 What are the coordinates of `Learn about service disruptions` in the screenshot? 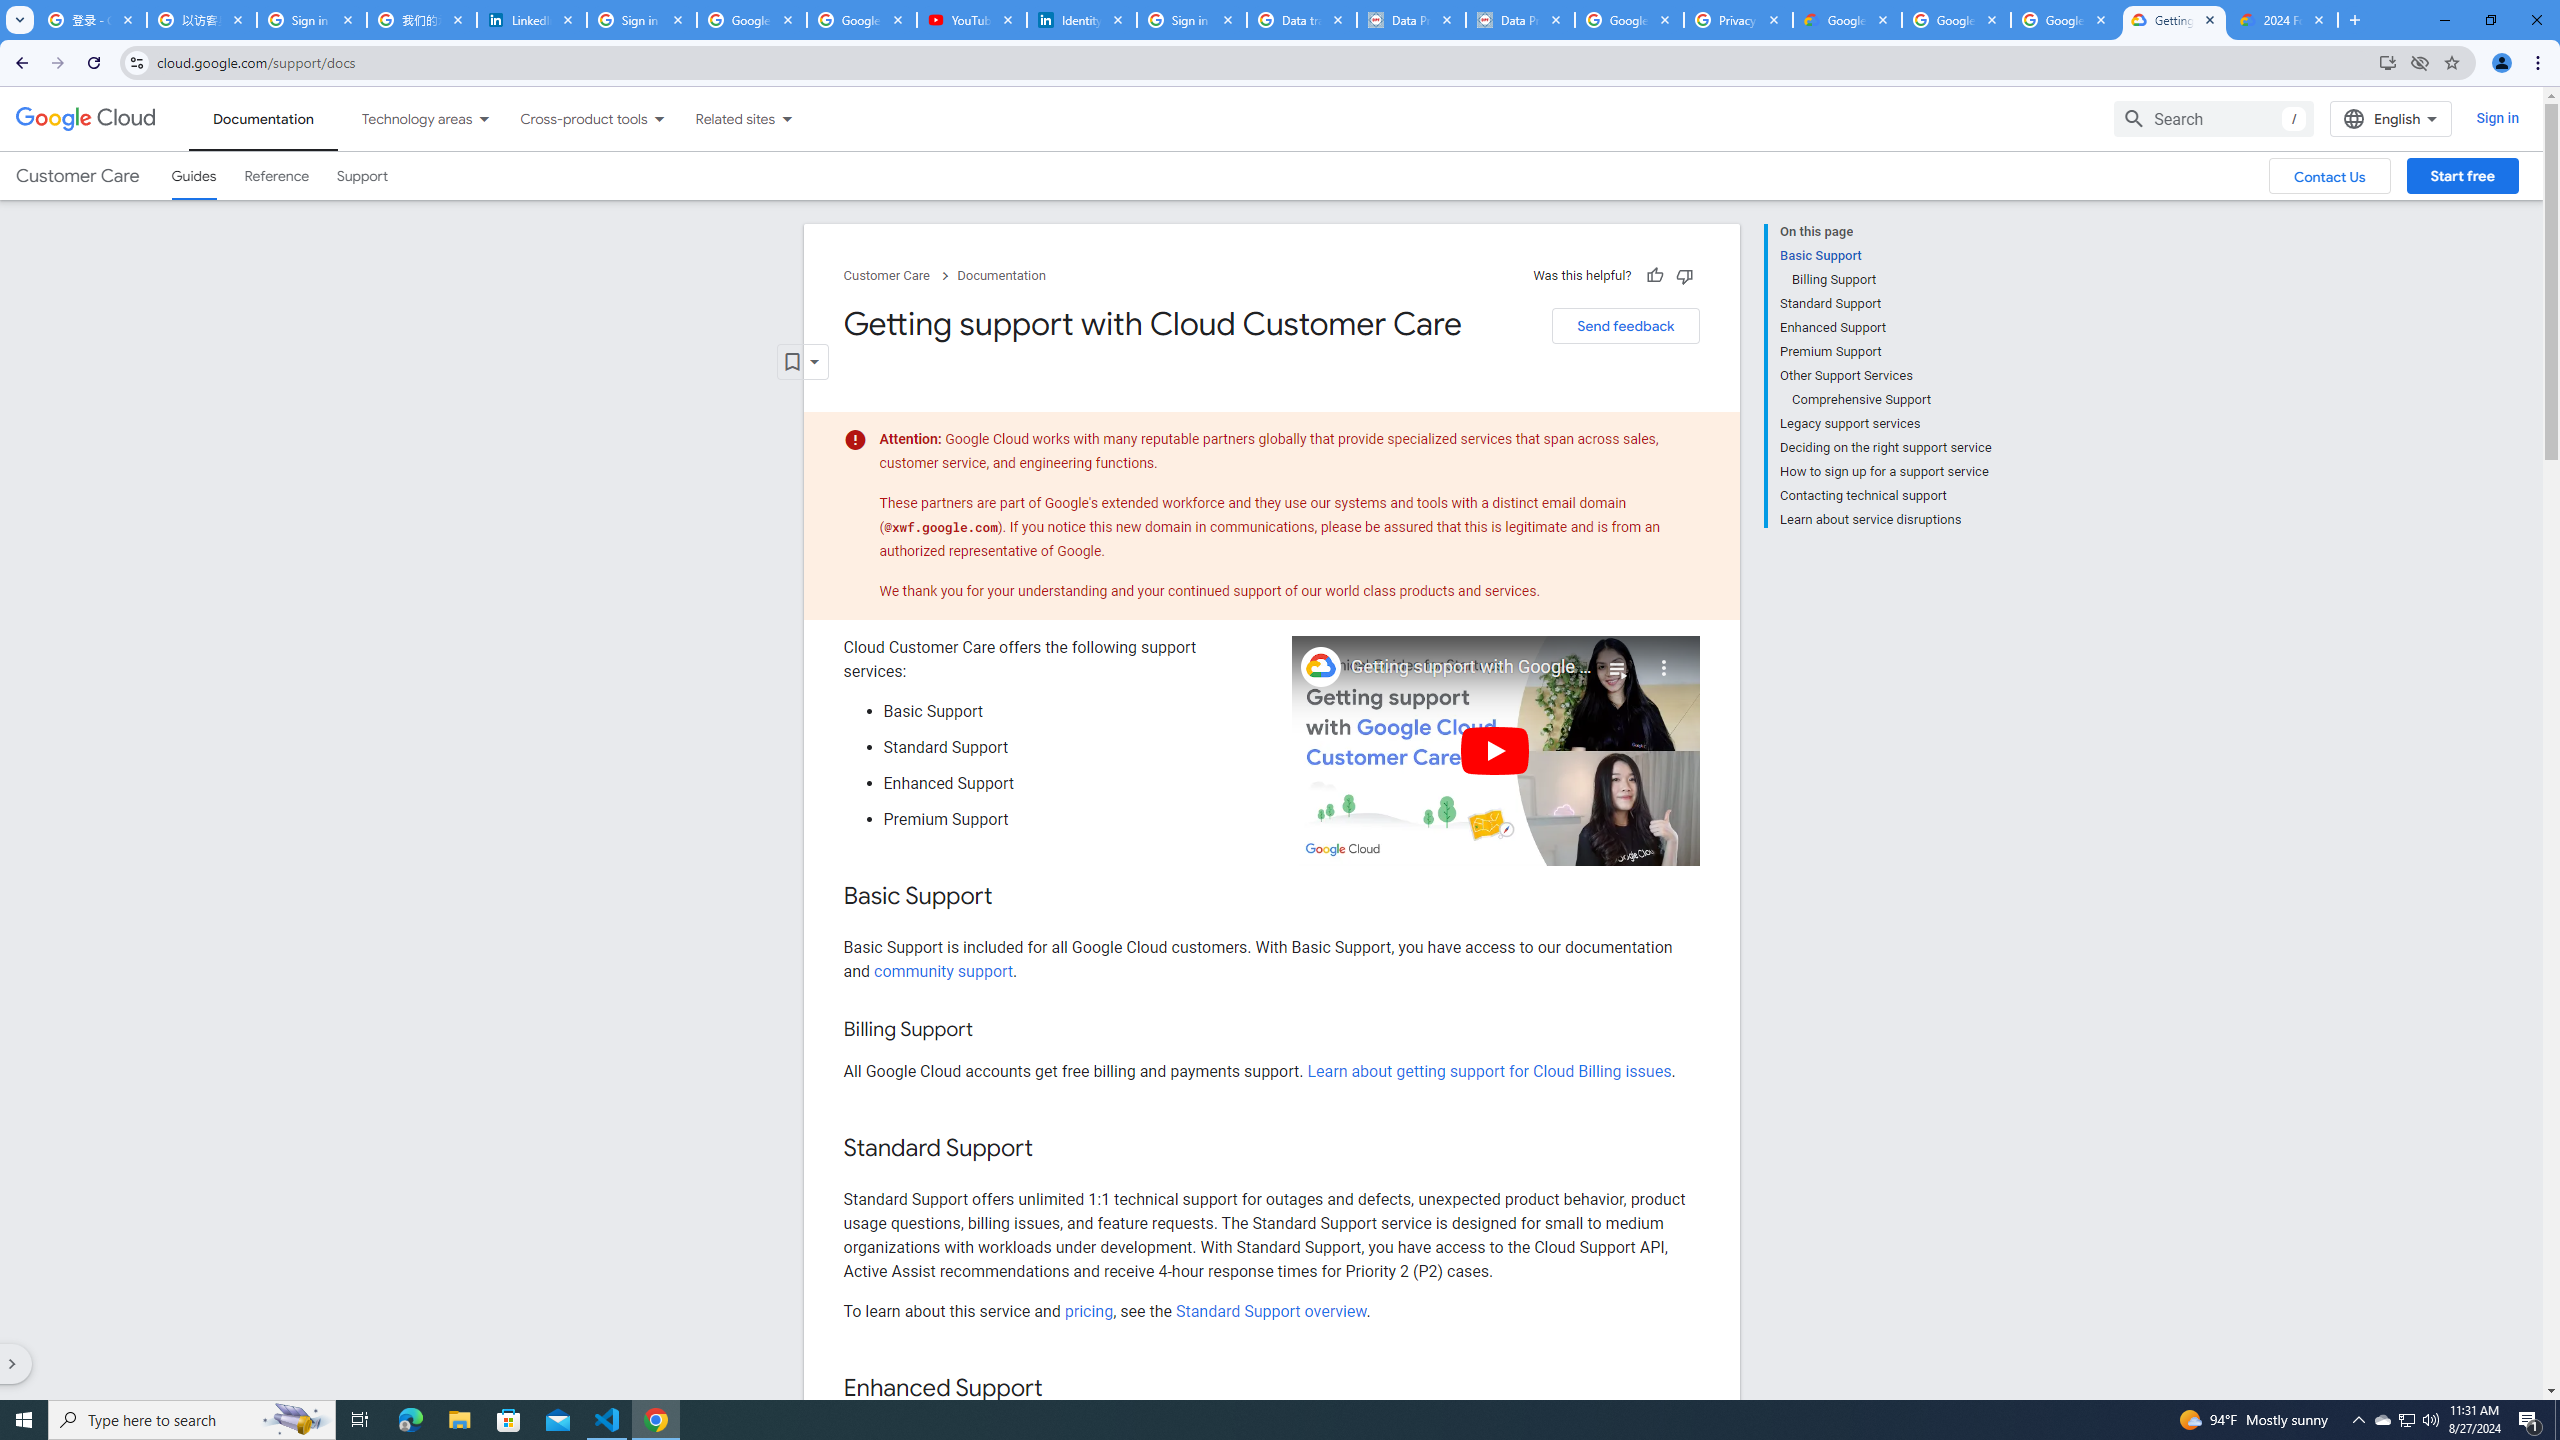 It's located at (1885, 518).